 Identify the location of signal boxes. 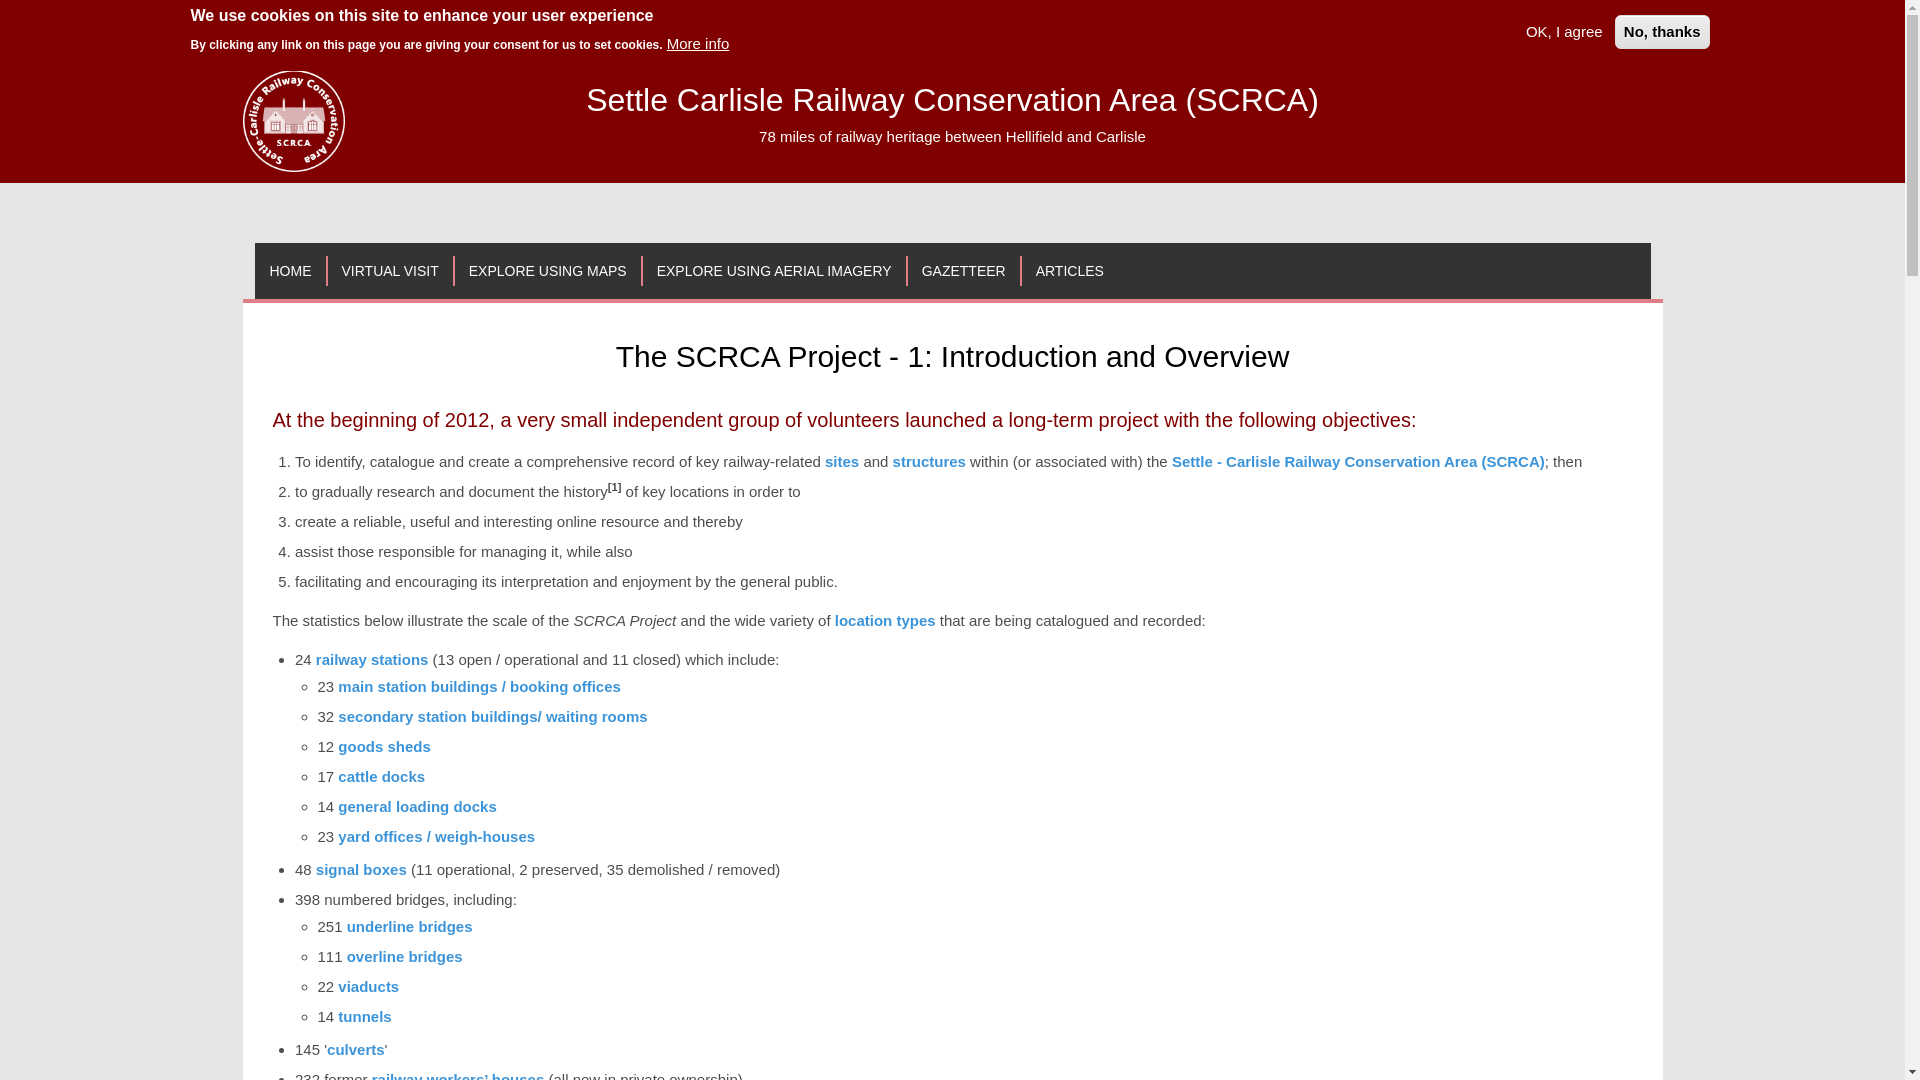
(362, 869).